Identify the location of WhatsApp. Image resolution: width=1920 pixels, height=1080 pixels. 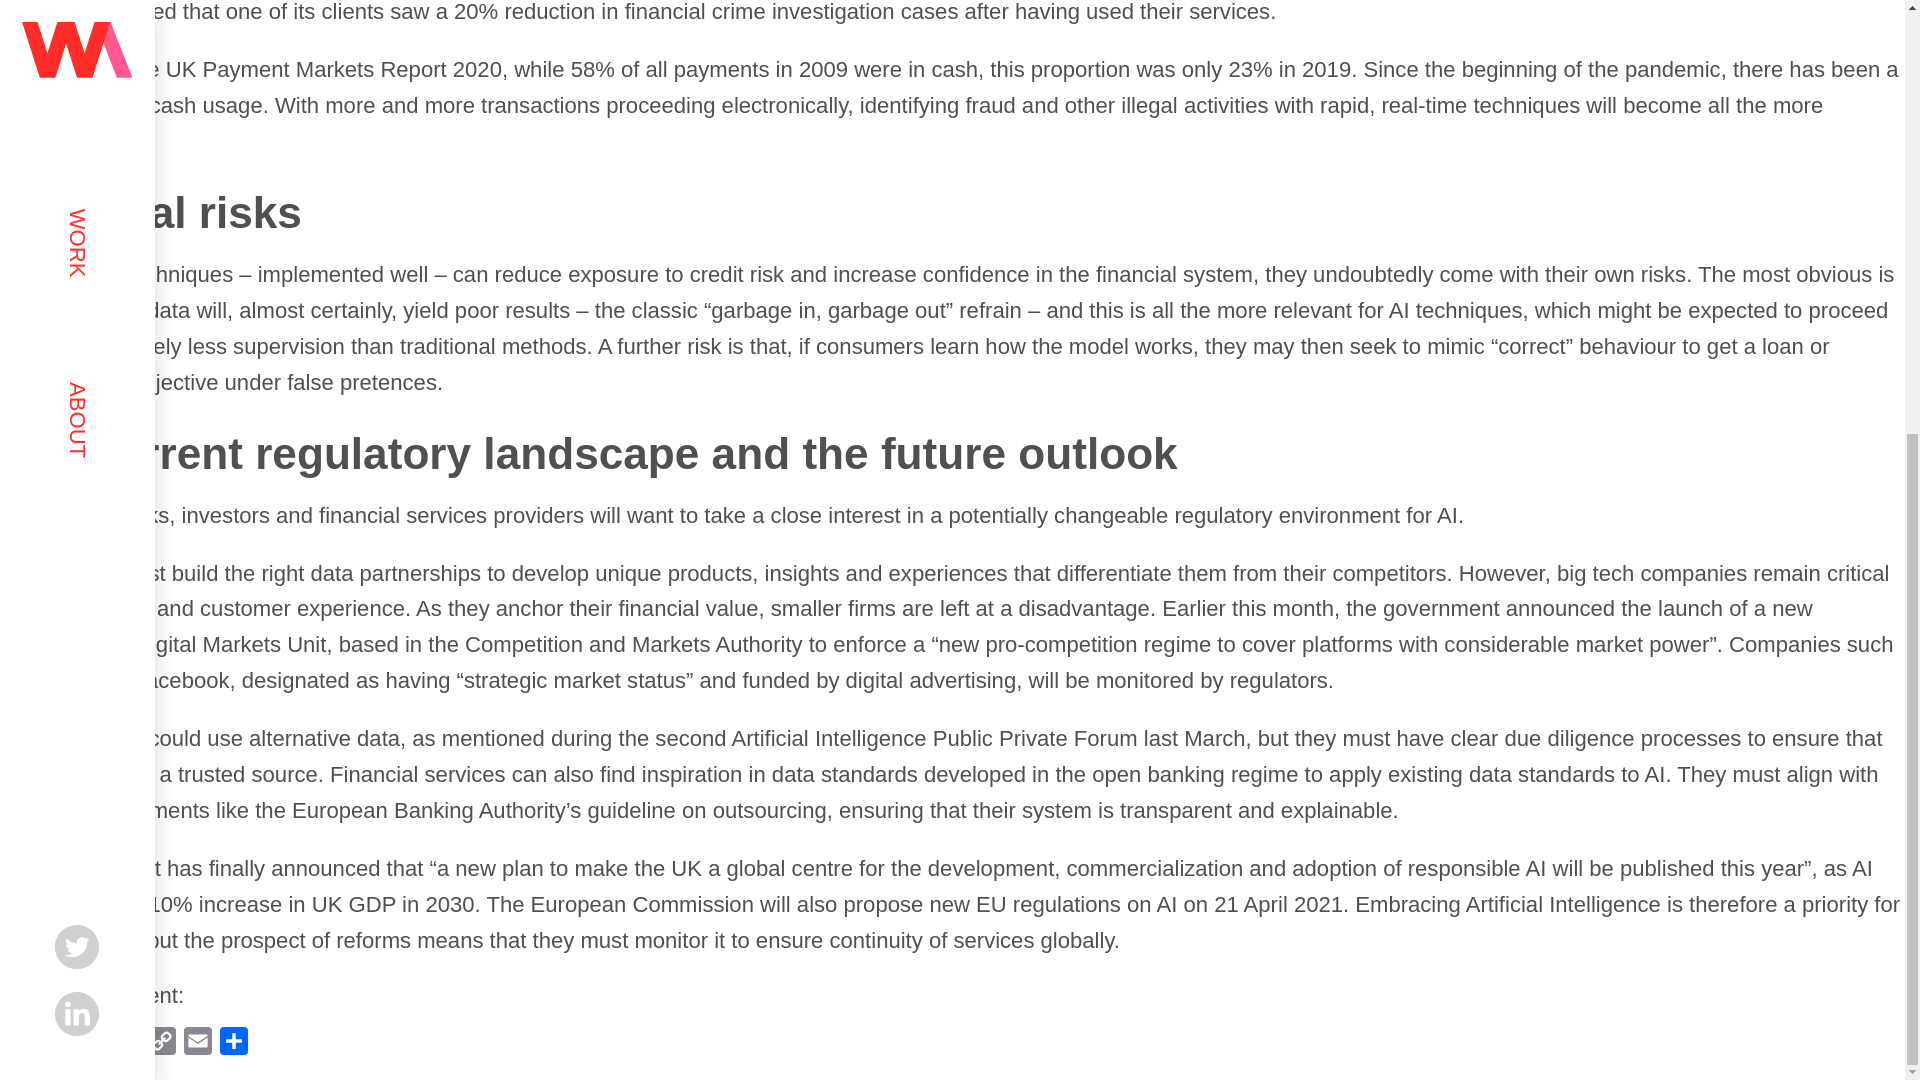
(90, 1045).